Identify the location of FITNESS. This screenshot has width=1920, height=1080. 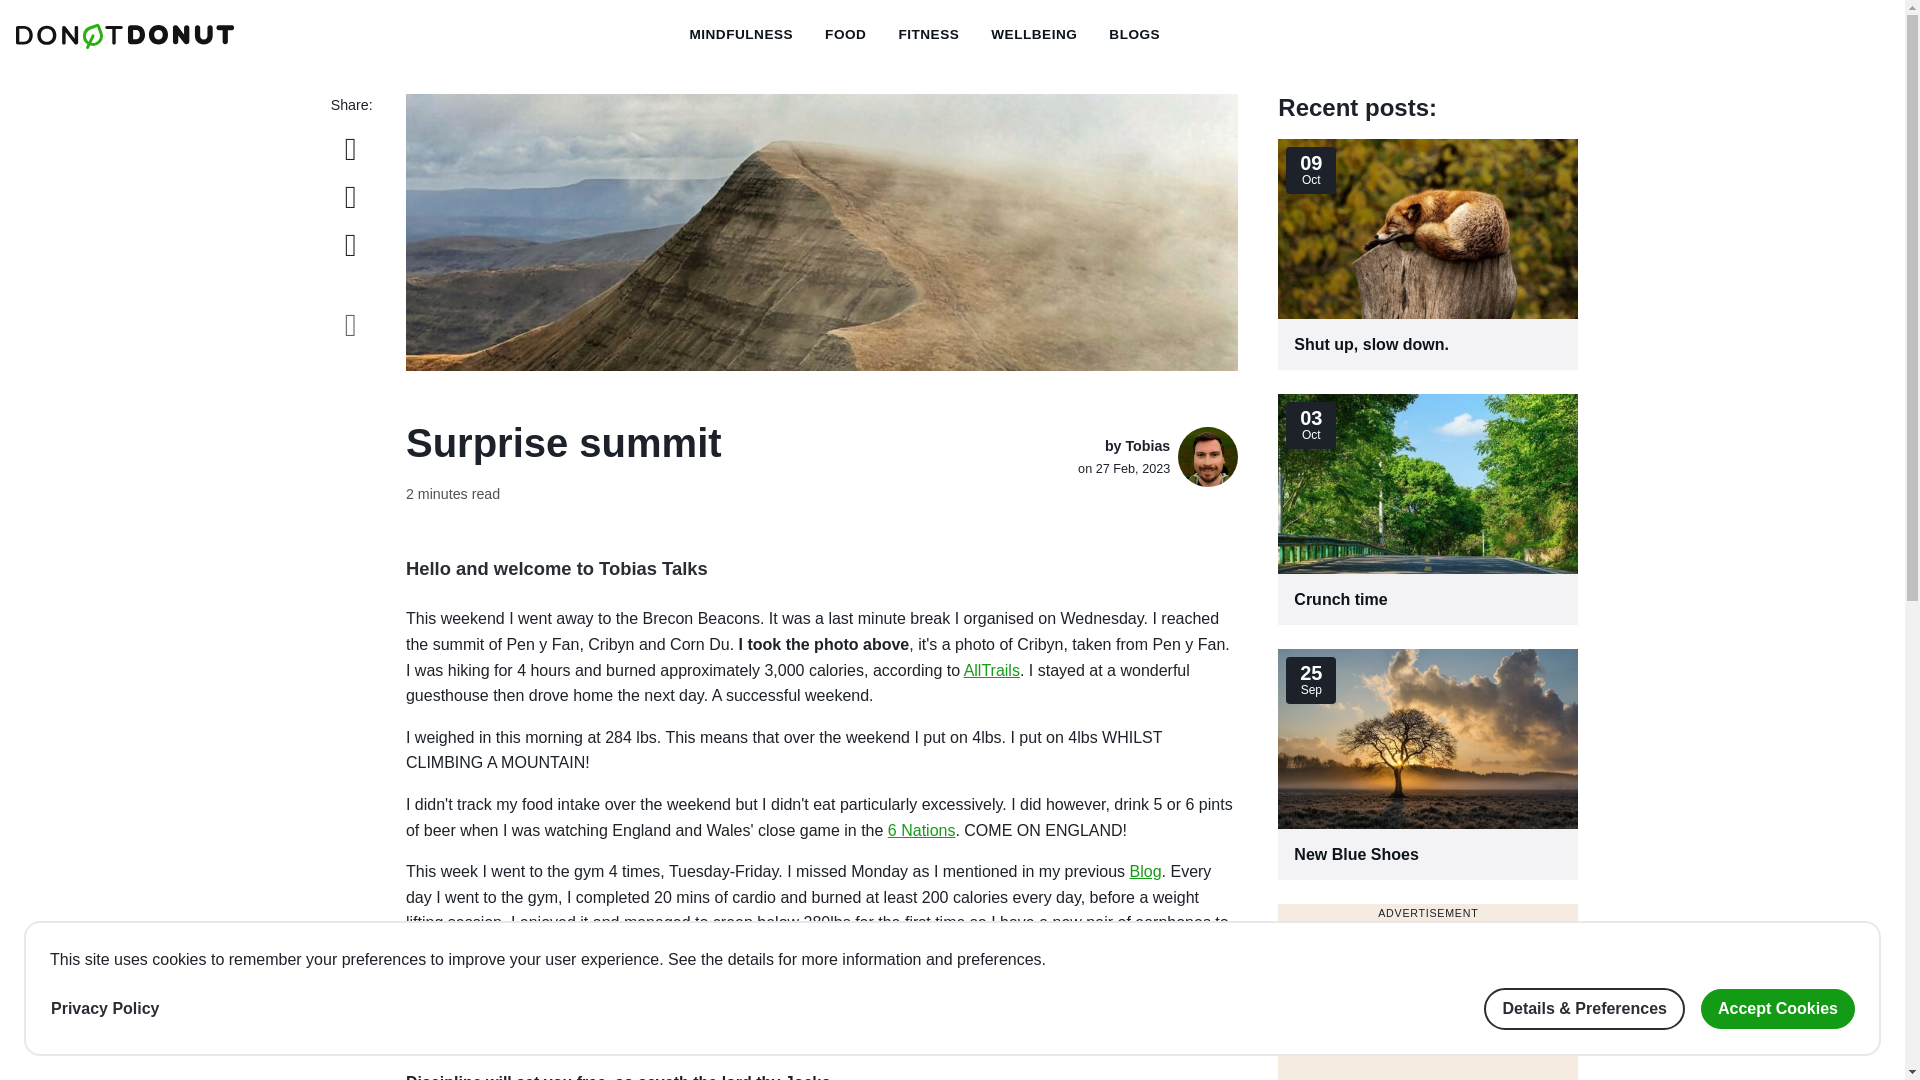
(1428, 254).